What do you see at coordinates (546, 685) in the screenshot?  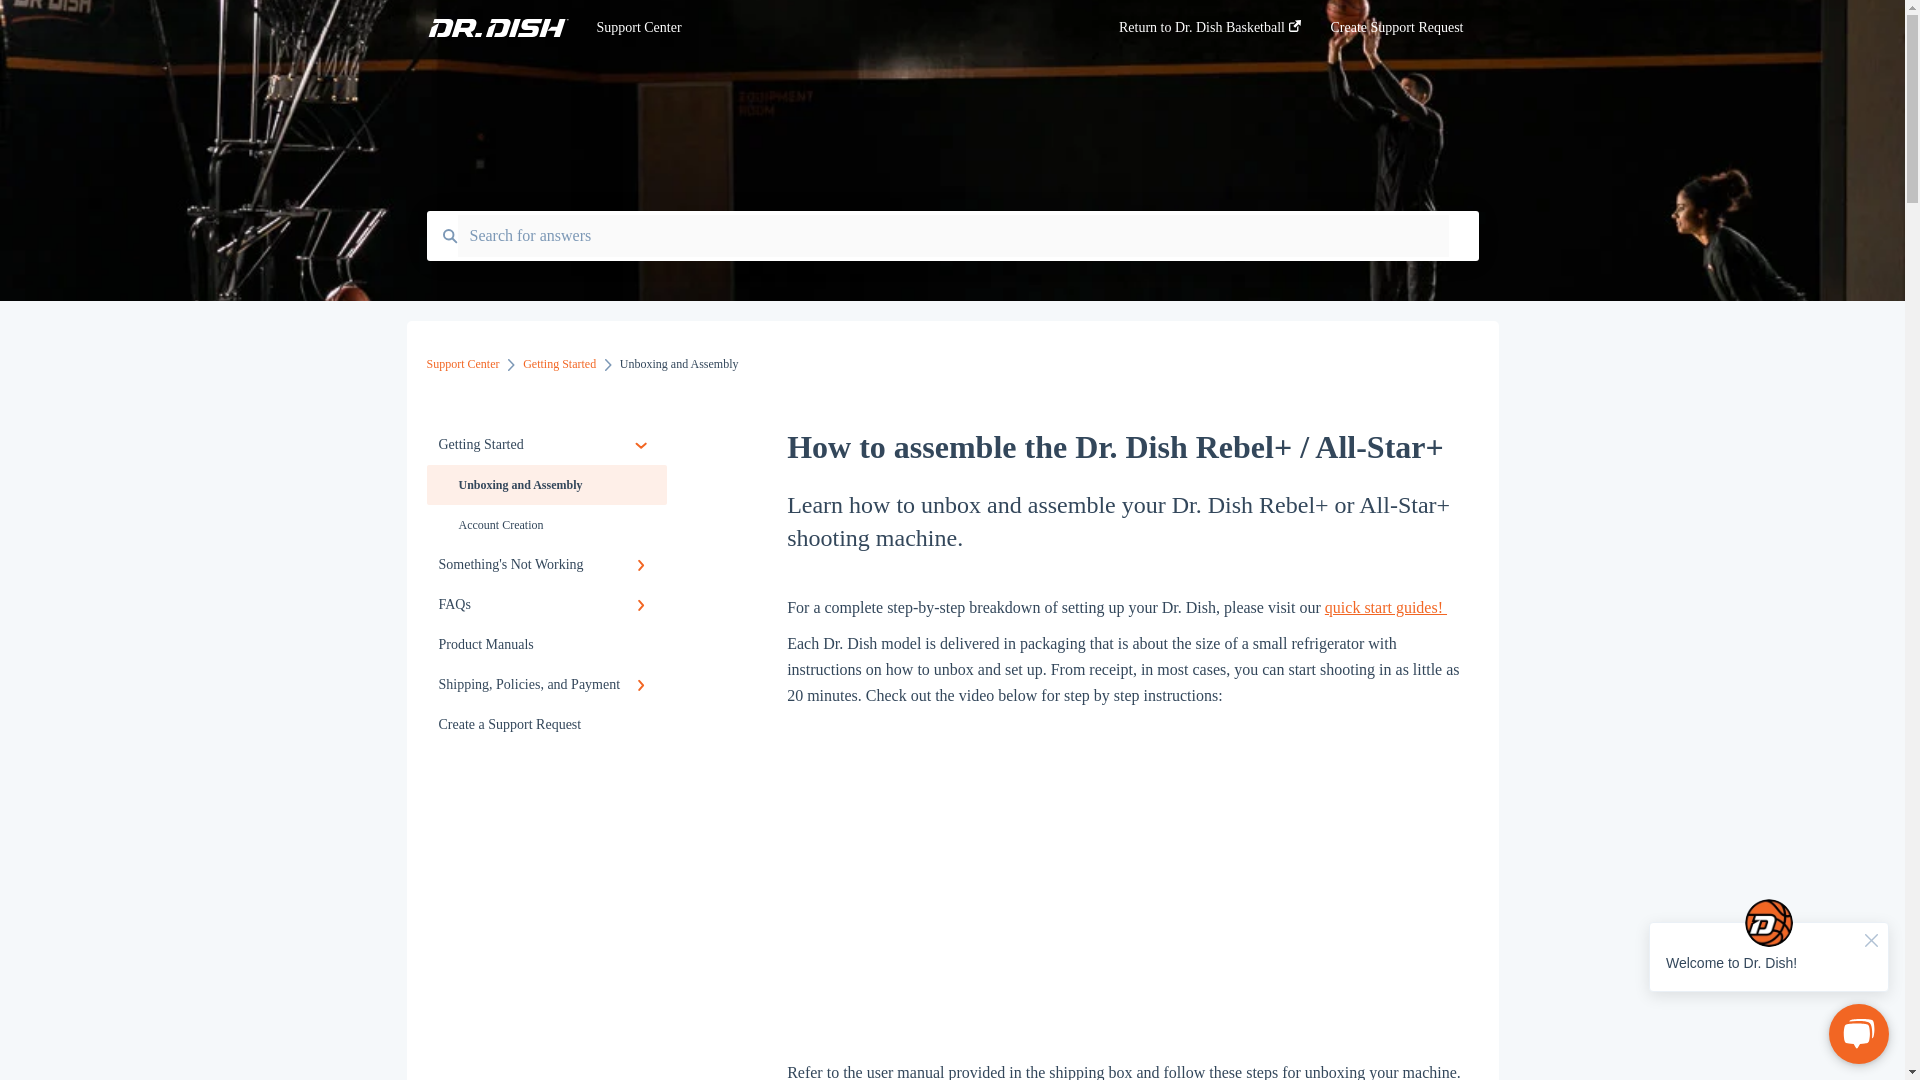 I see `Shipping, Policies, and Payment` at bounding box center [546, 685].